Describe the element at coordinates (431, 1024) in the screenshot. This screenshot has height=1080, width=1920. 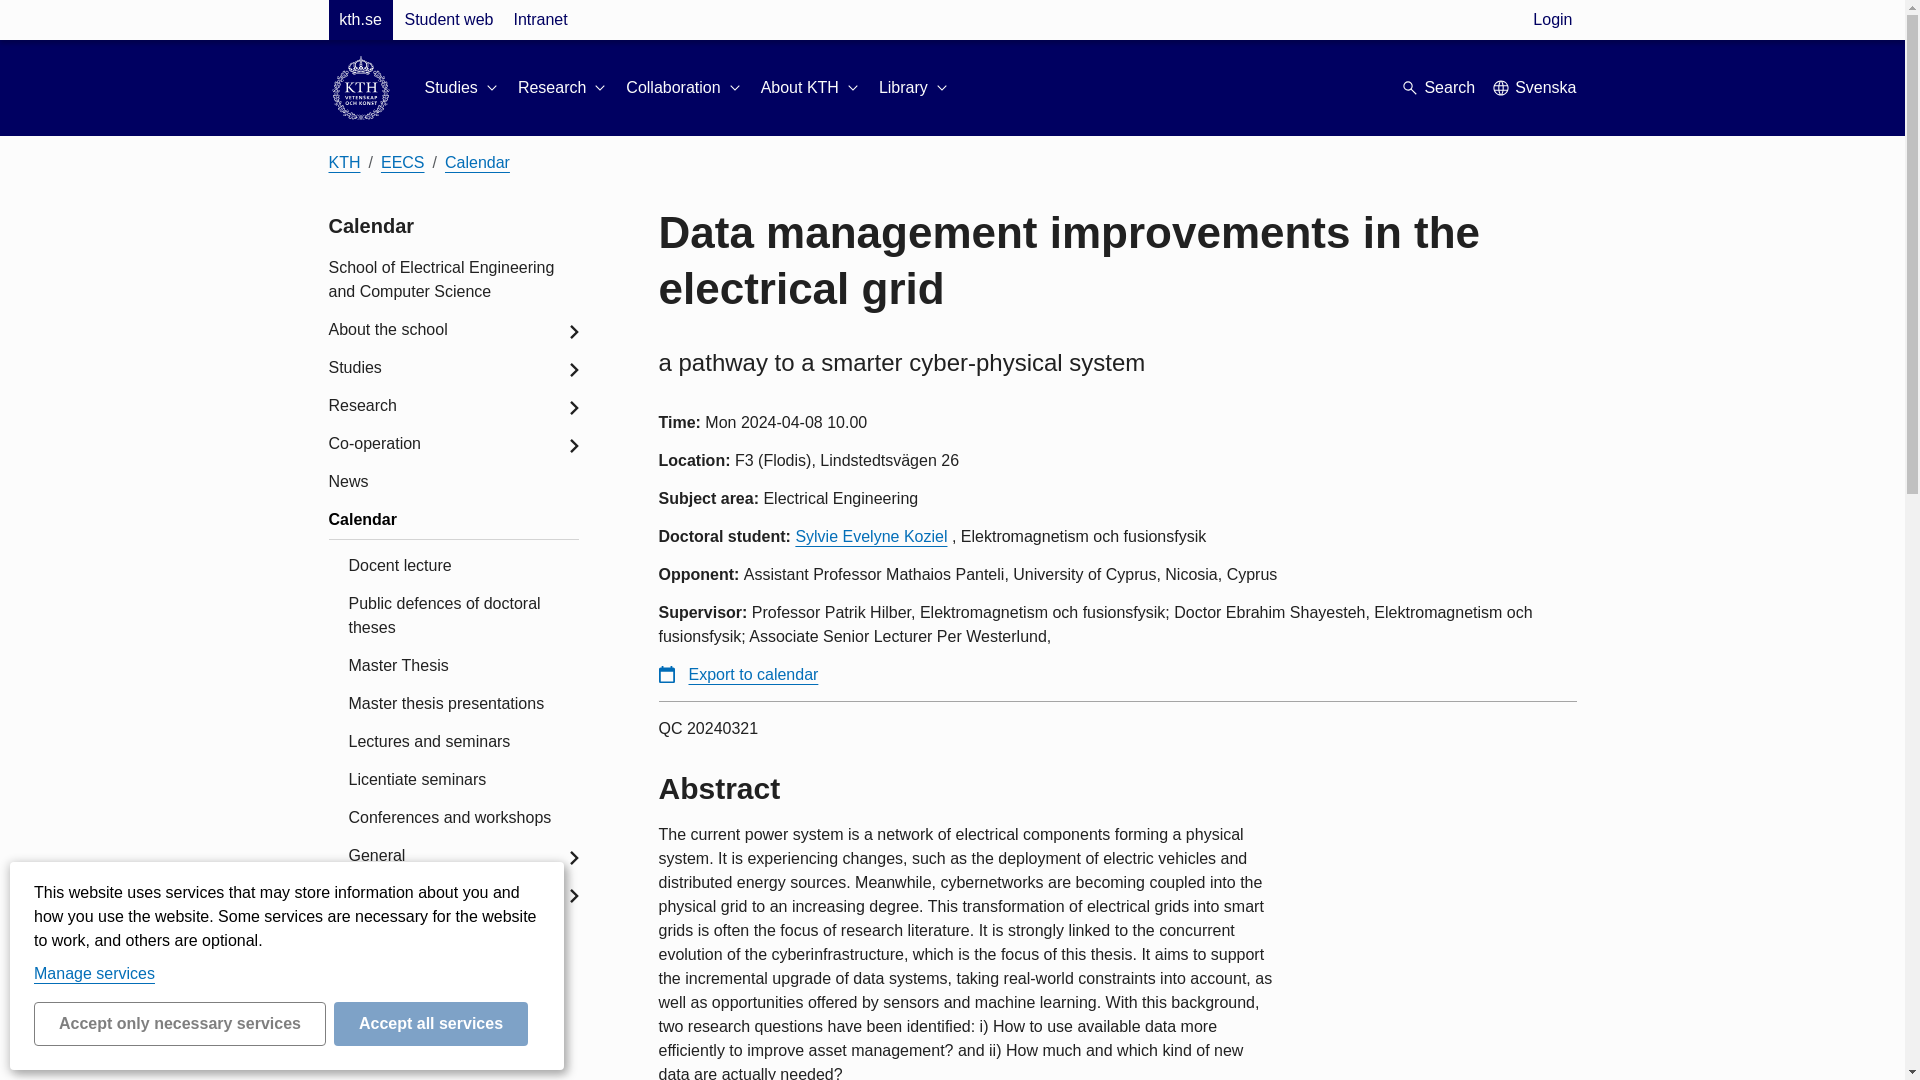
I see `Accept all services` at that location.